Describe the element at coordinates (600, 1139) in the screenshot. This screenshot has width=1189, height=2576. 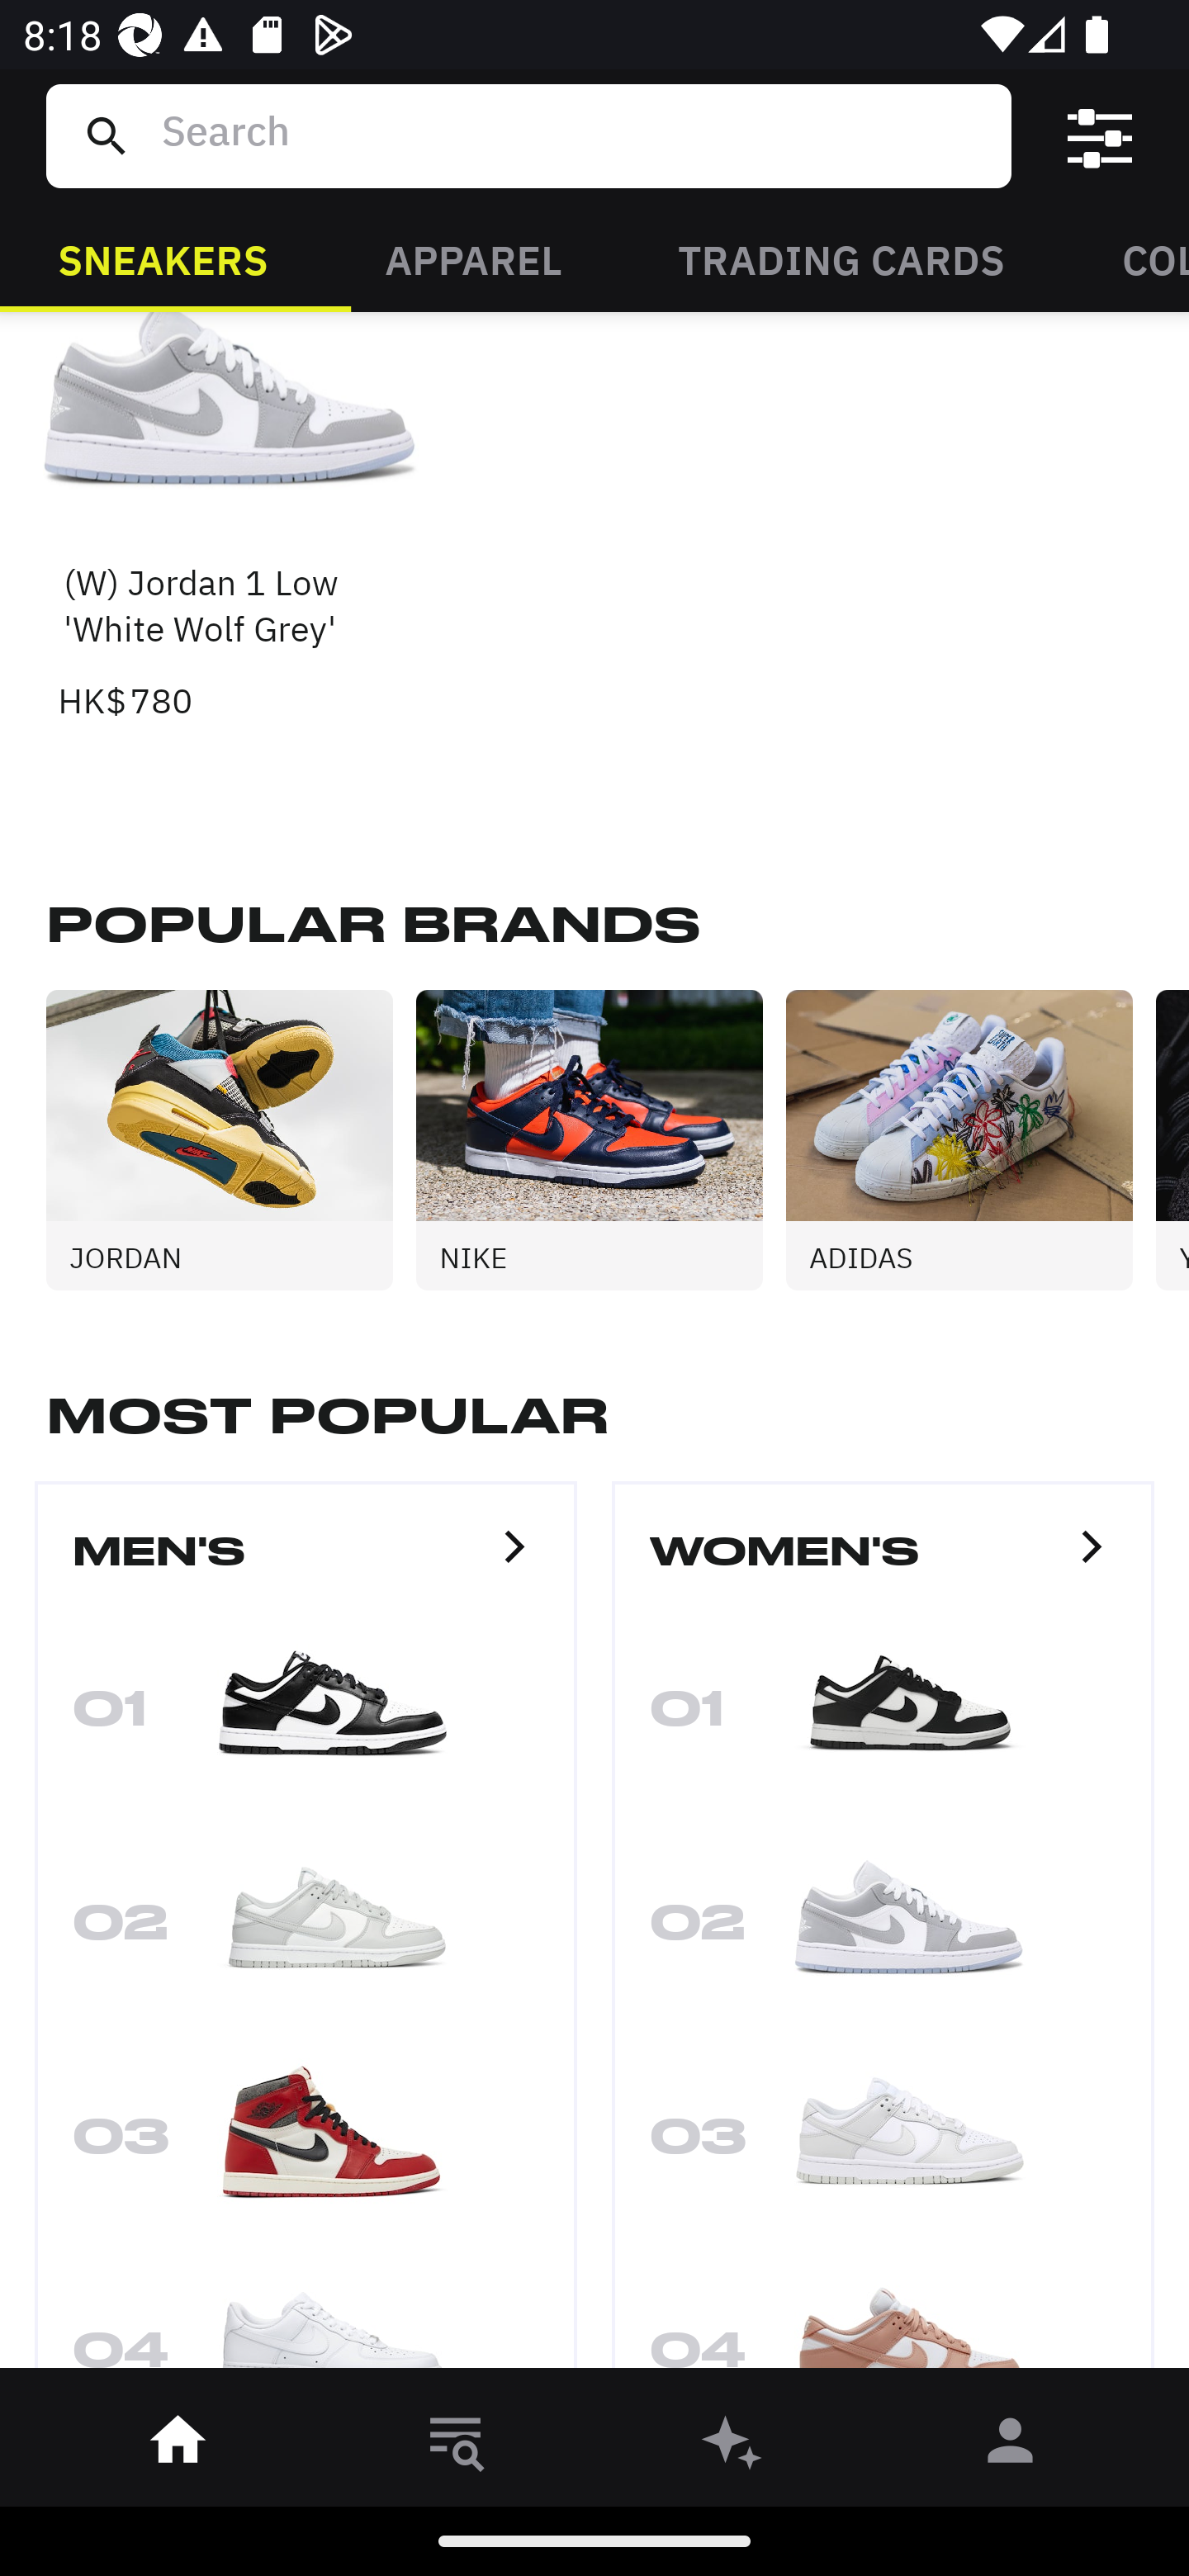
I see `NIKE` at that location.